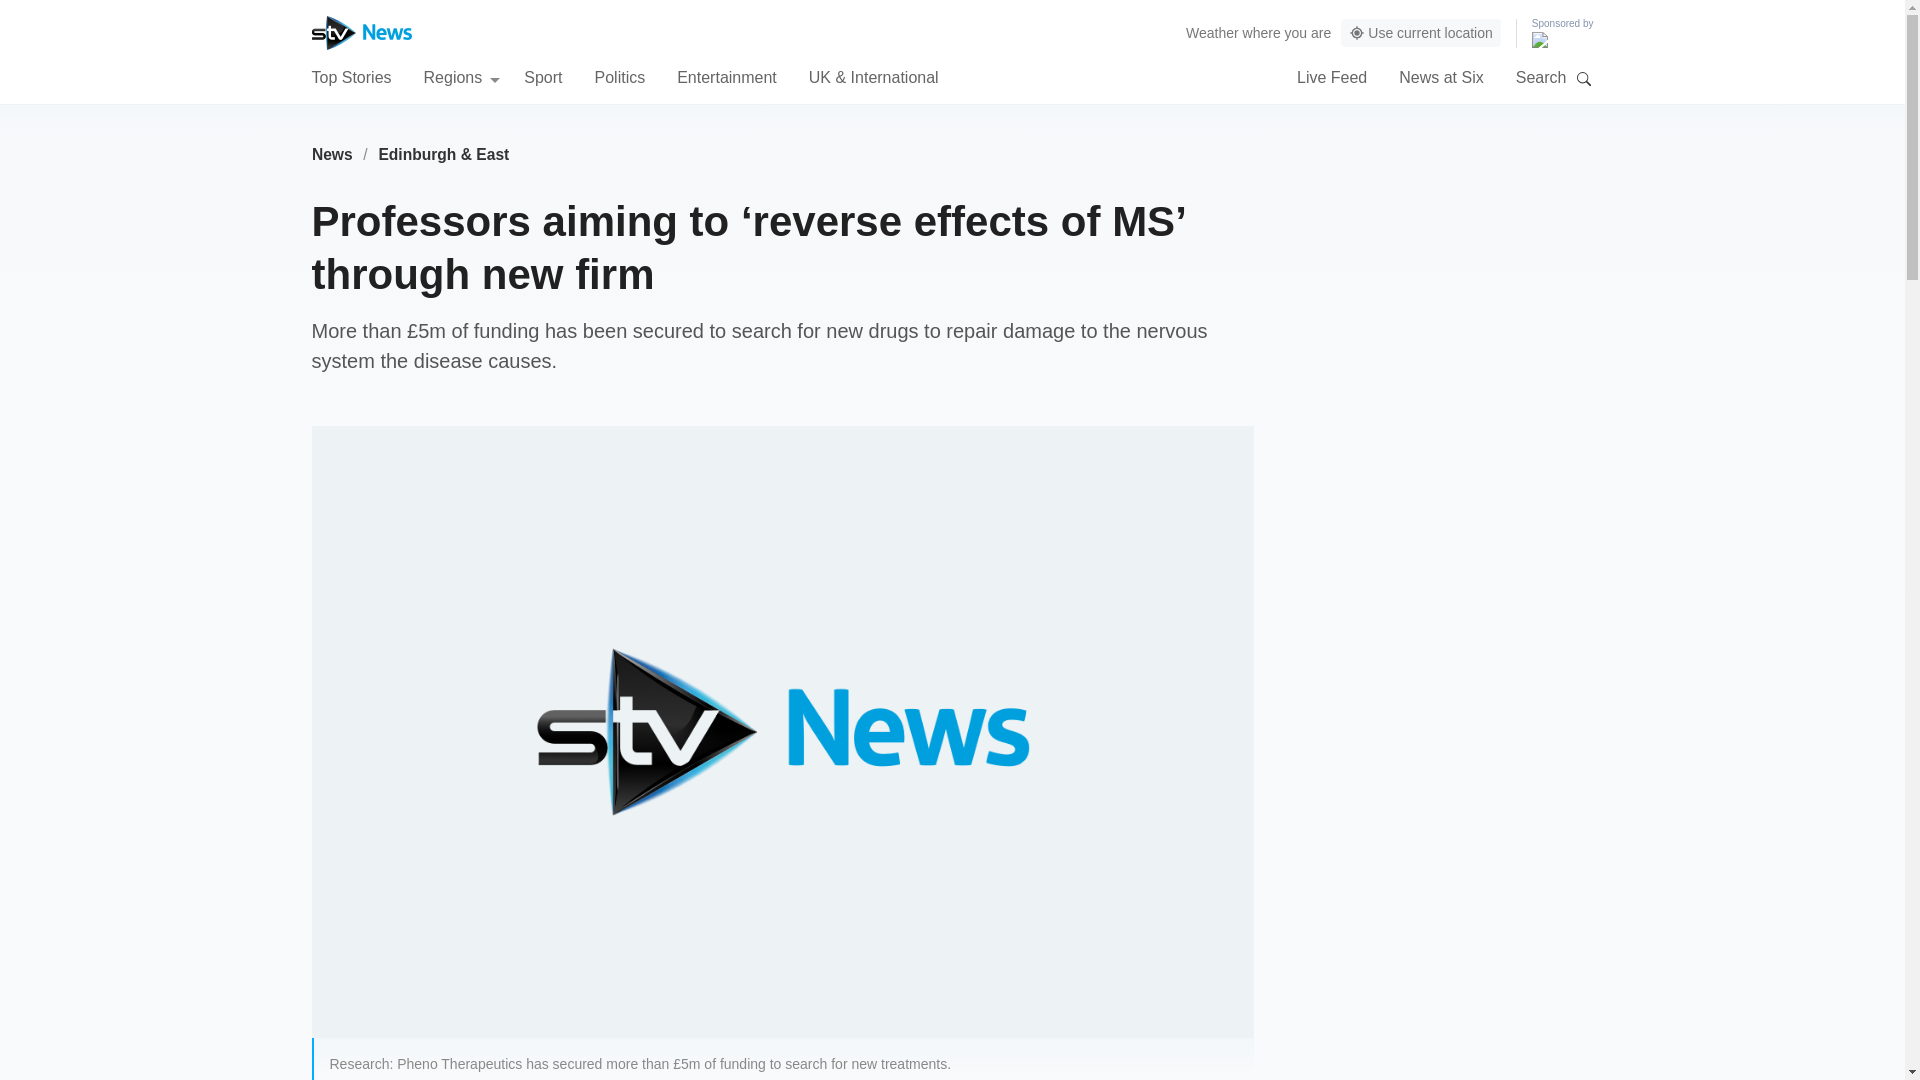 The height and width of the screenshot is (1080, 1920). Describe the element at coordinates (1420, 33) in the screenshot. I see `Use current location` at that location.